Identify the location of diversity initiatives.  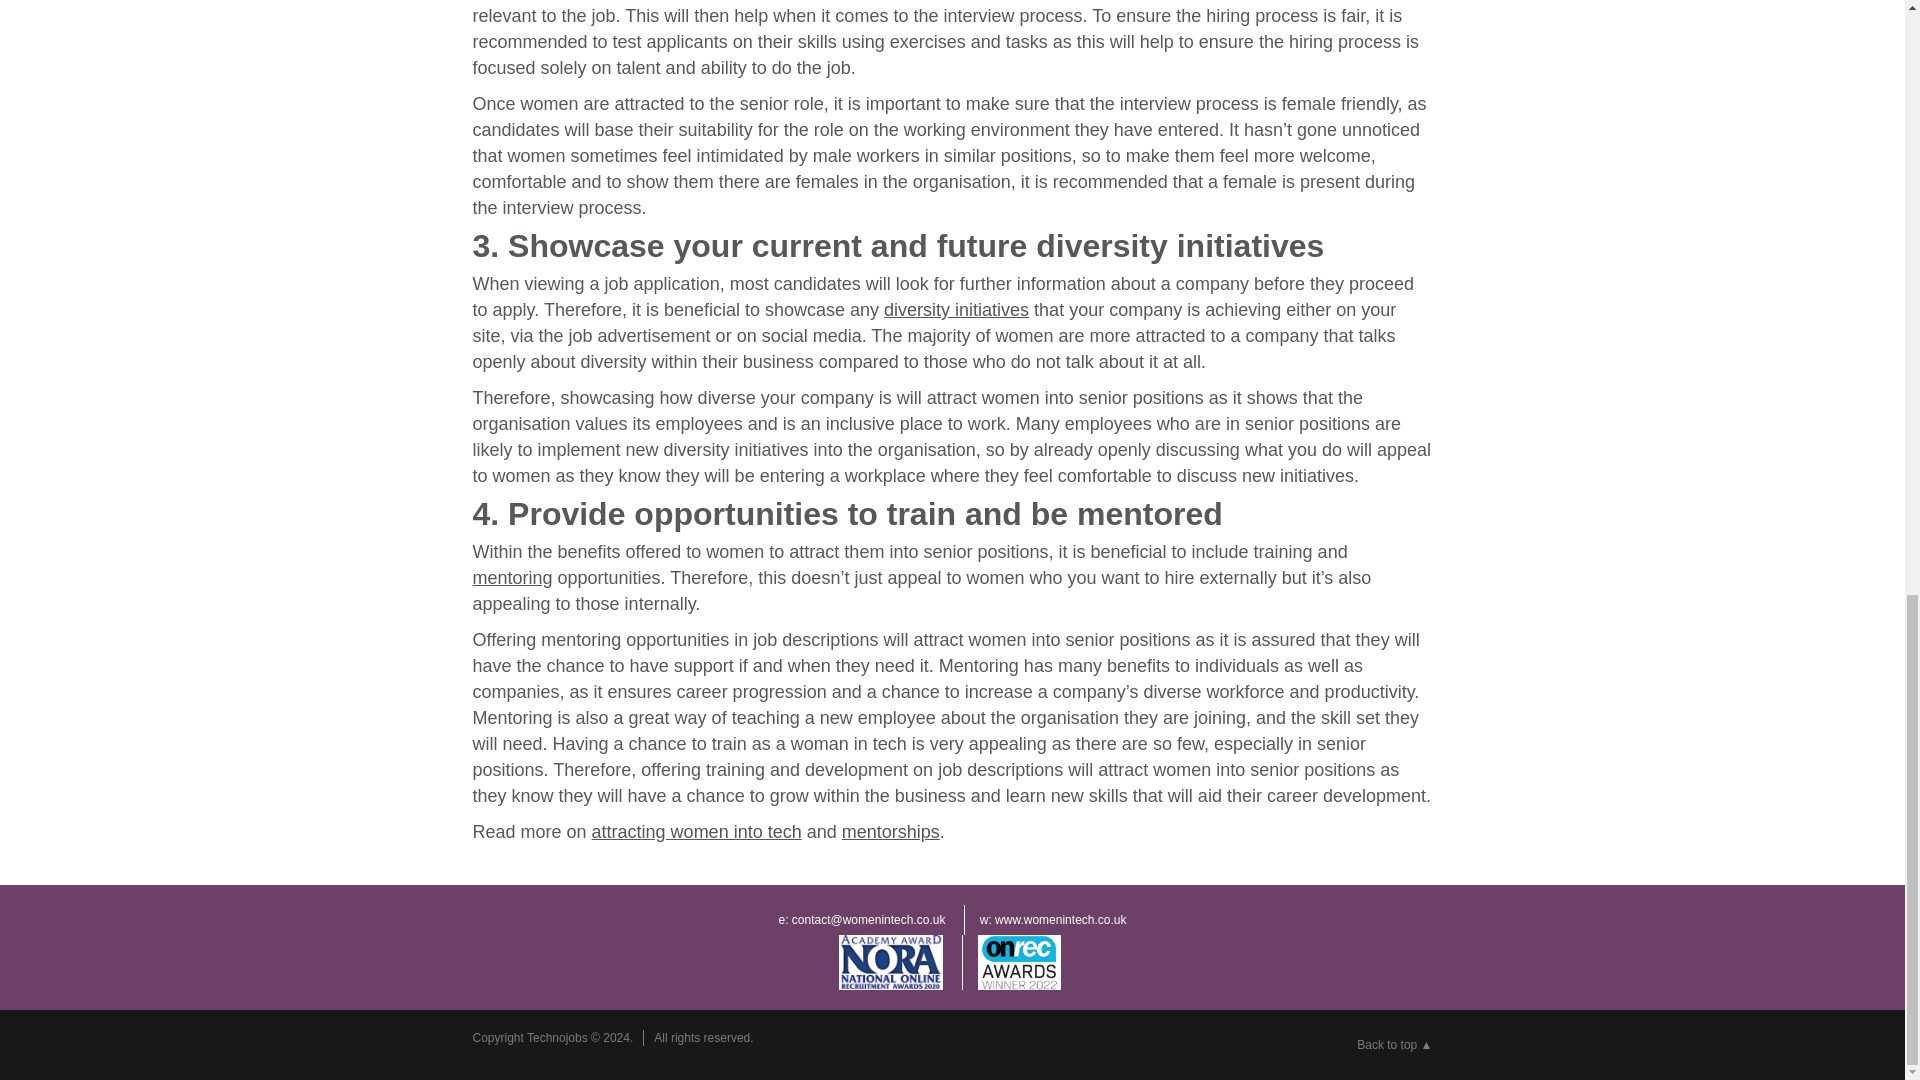
(956, 310).